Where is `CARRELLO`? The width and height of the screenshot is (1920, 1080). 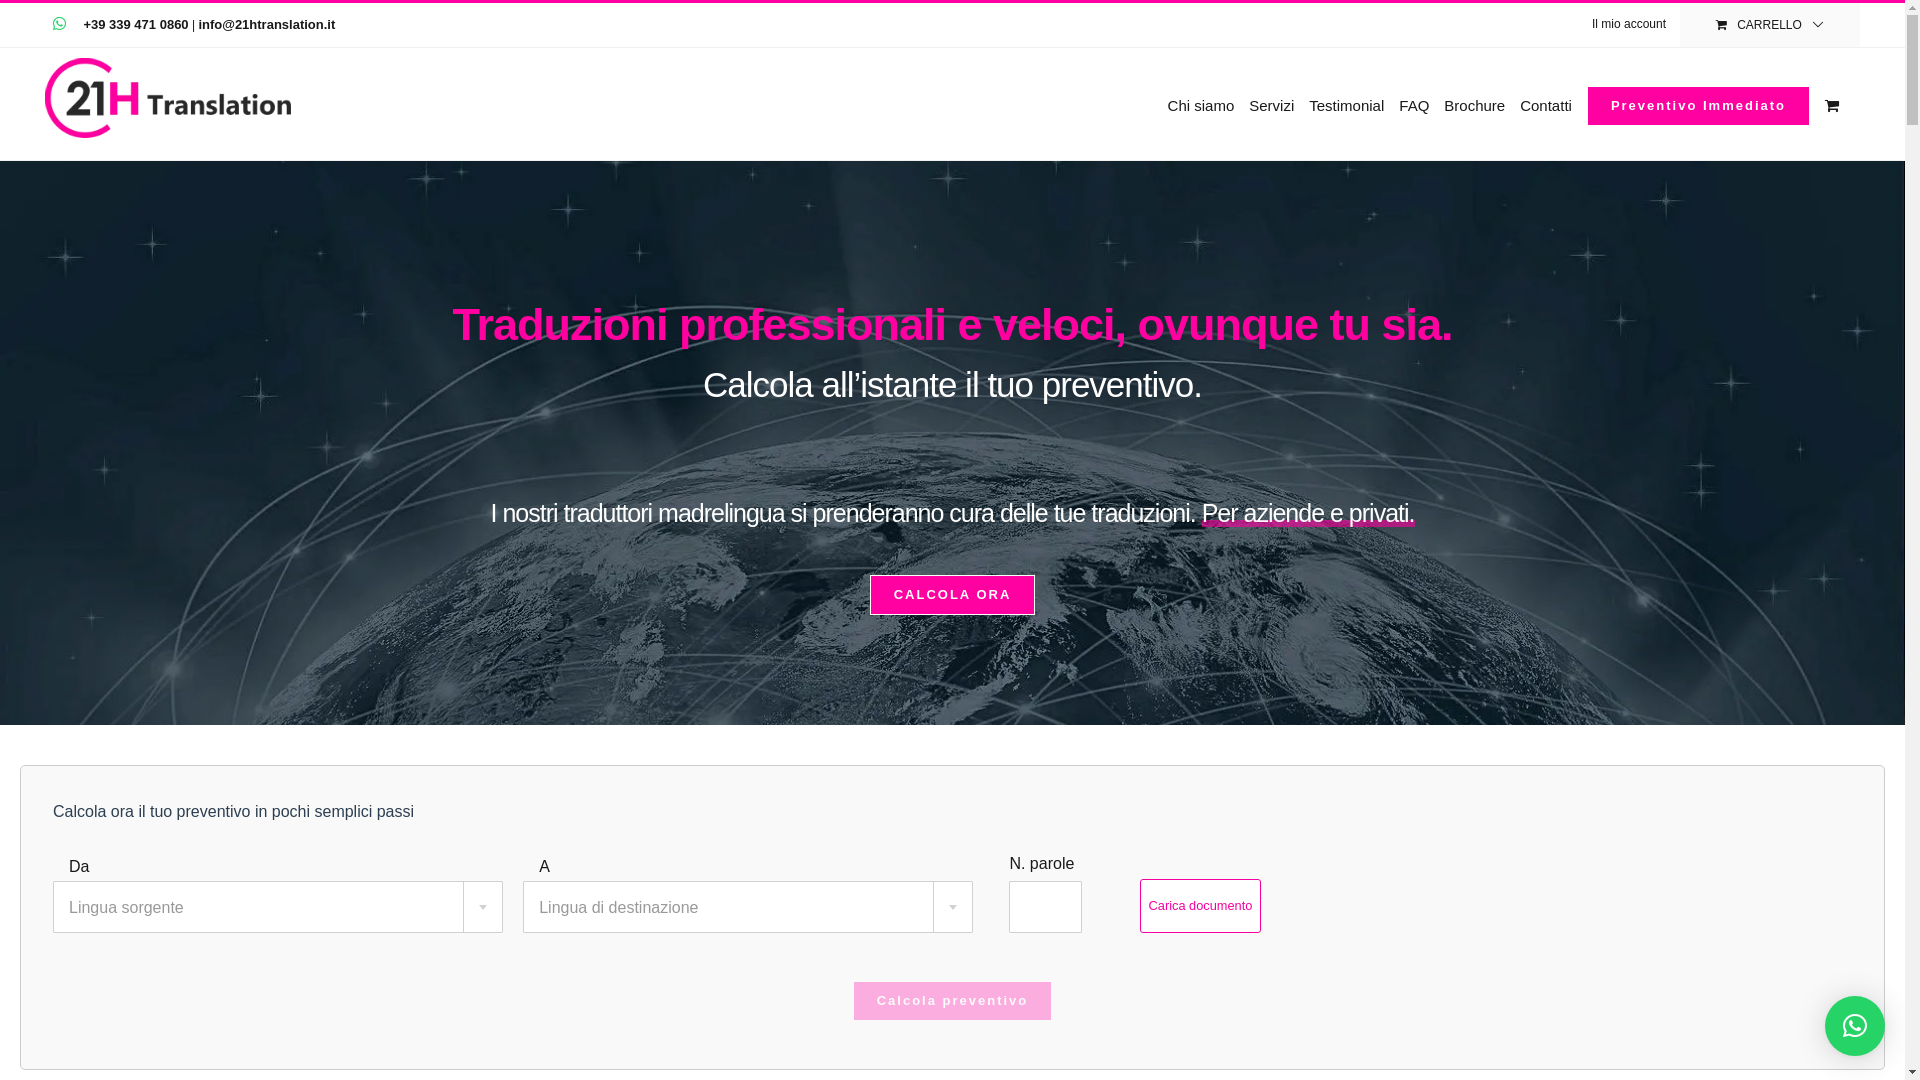
CARRELLO is located at coordinates (1770, 25).